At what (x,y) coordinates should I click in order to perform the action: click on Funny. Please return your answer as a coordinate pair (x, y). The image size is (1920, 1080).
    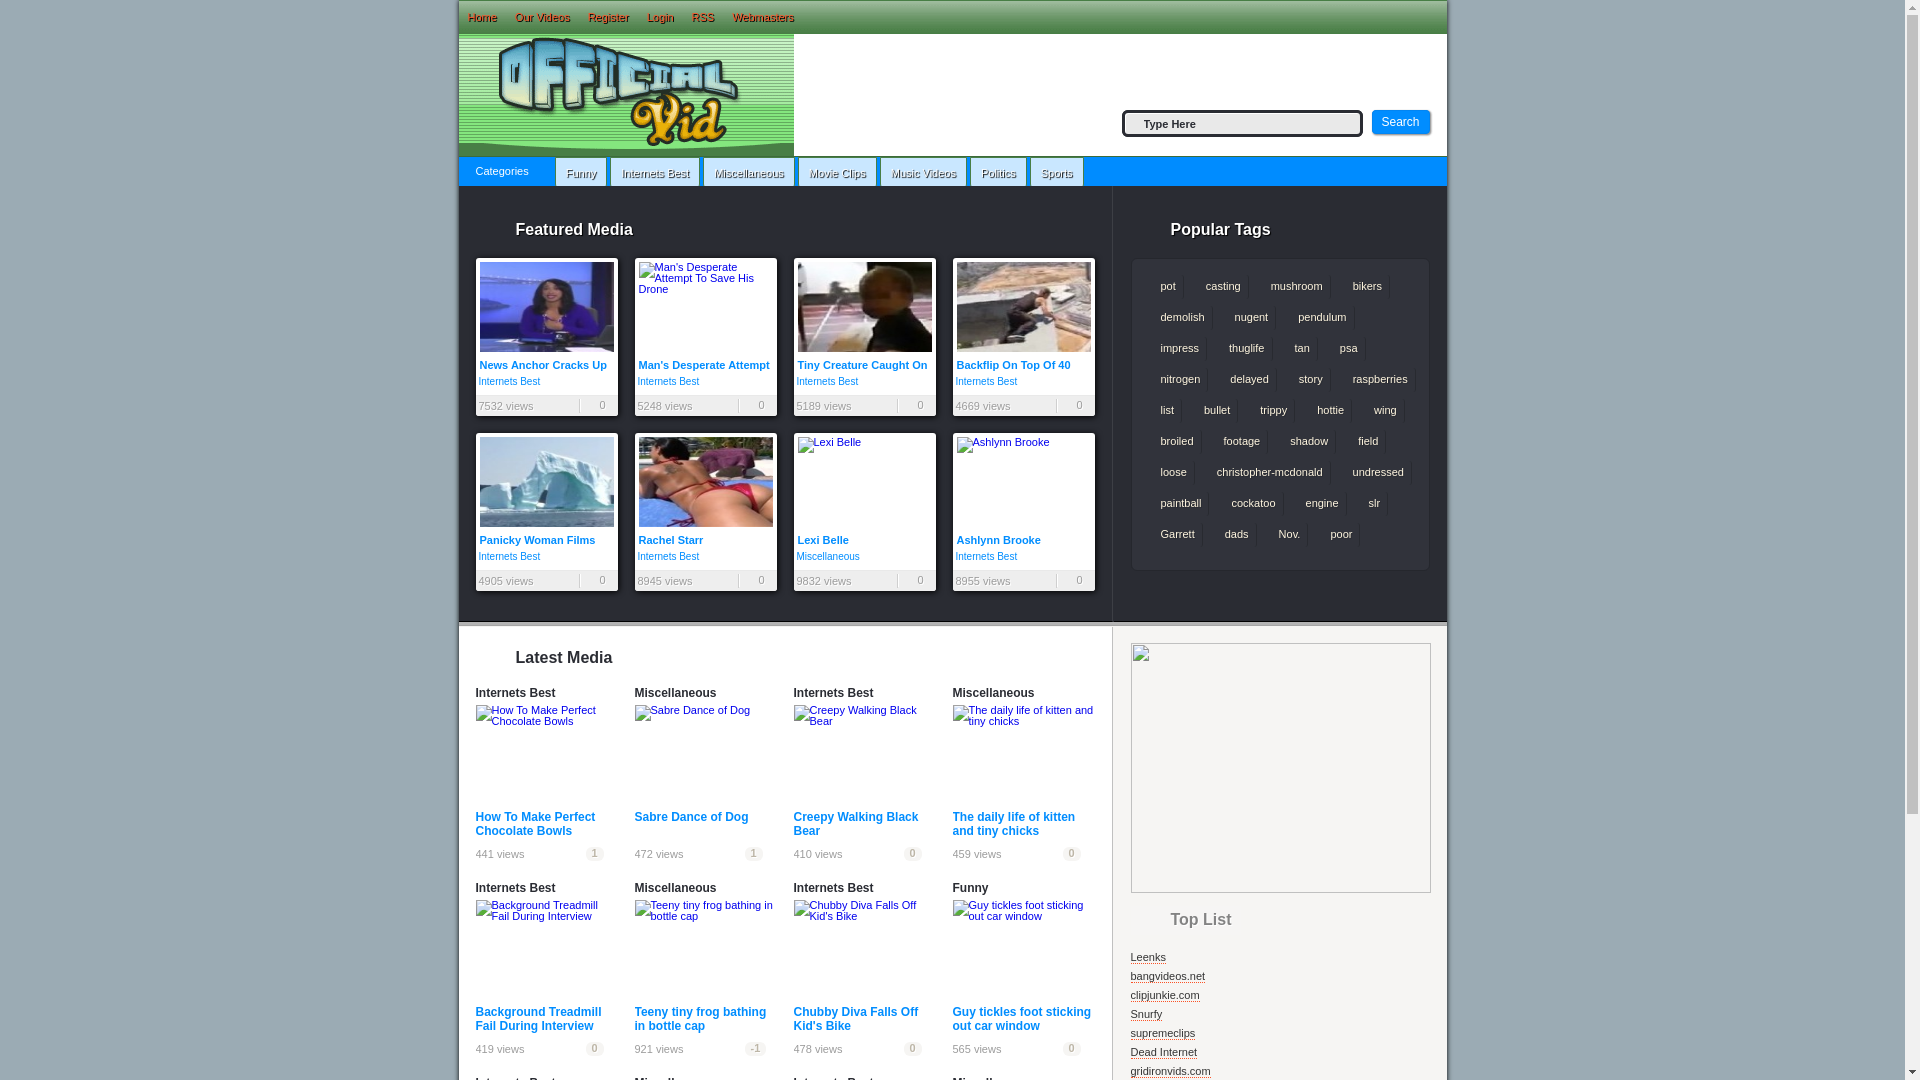
    Looking at the image, I should click on (581, 173).